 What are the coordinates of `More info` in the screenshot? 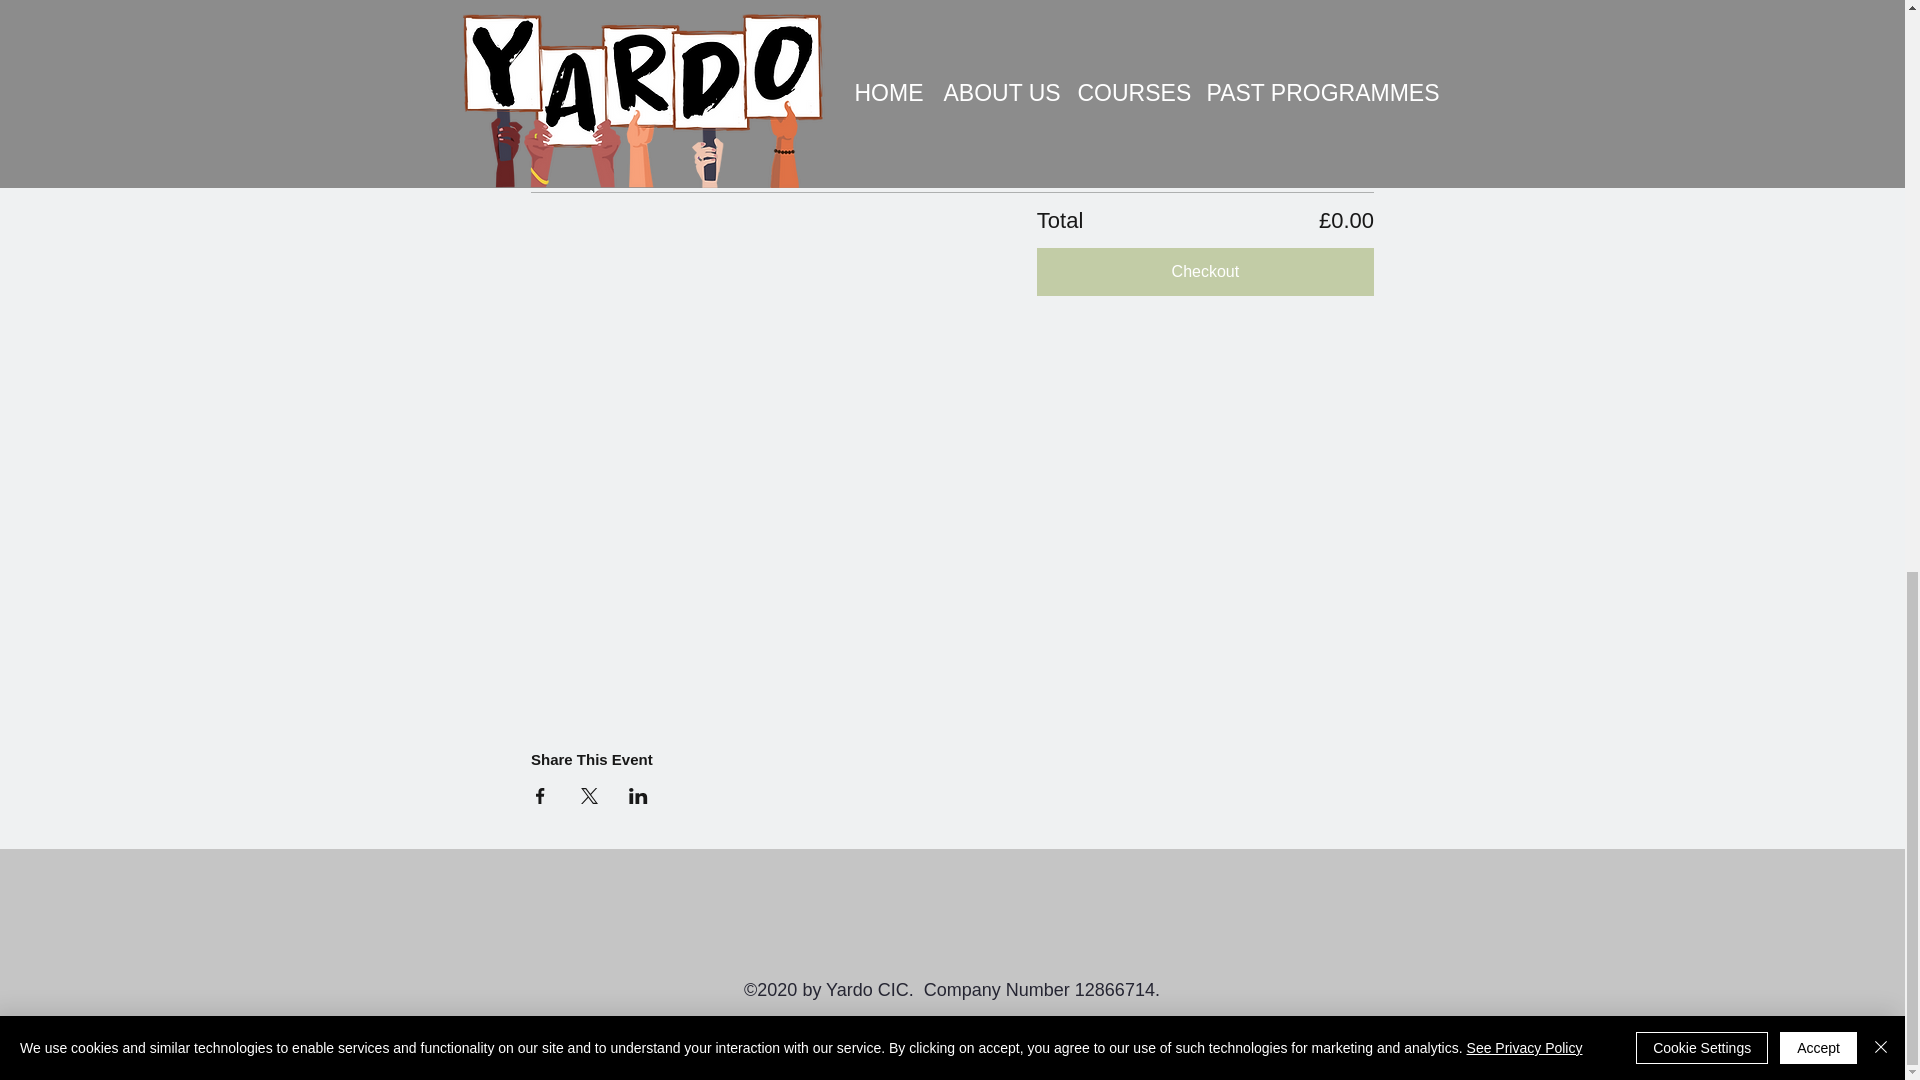 It's located at (572, 152).